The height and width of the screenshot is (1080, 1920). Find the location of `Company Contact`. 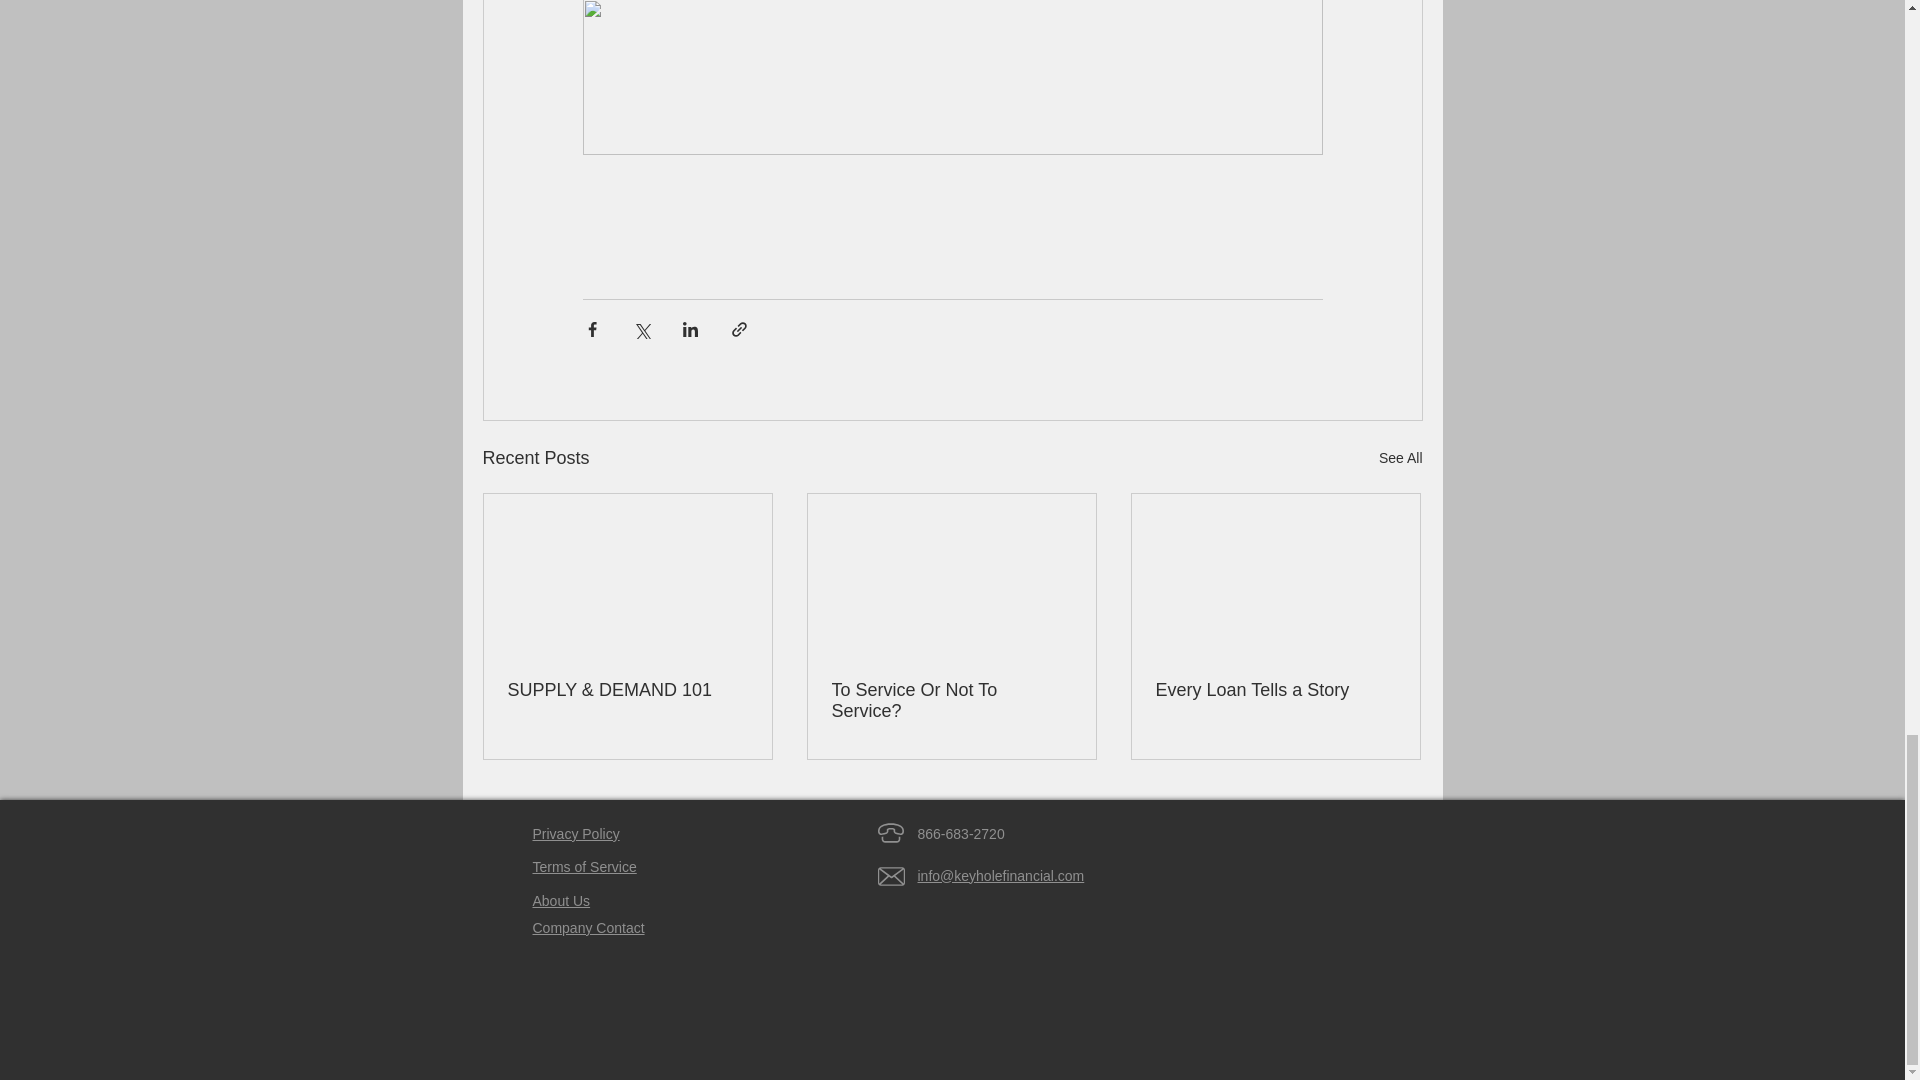

Company Contact is located at coordinates (587, 928).